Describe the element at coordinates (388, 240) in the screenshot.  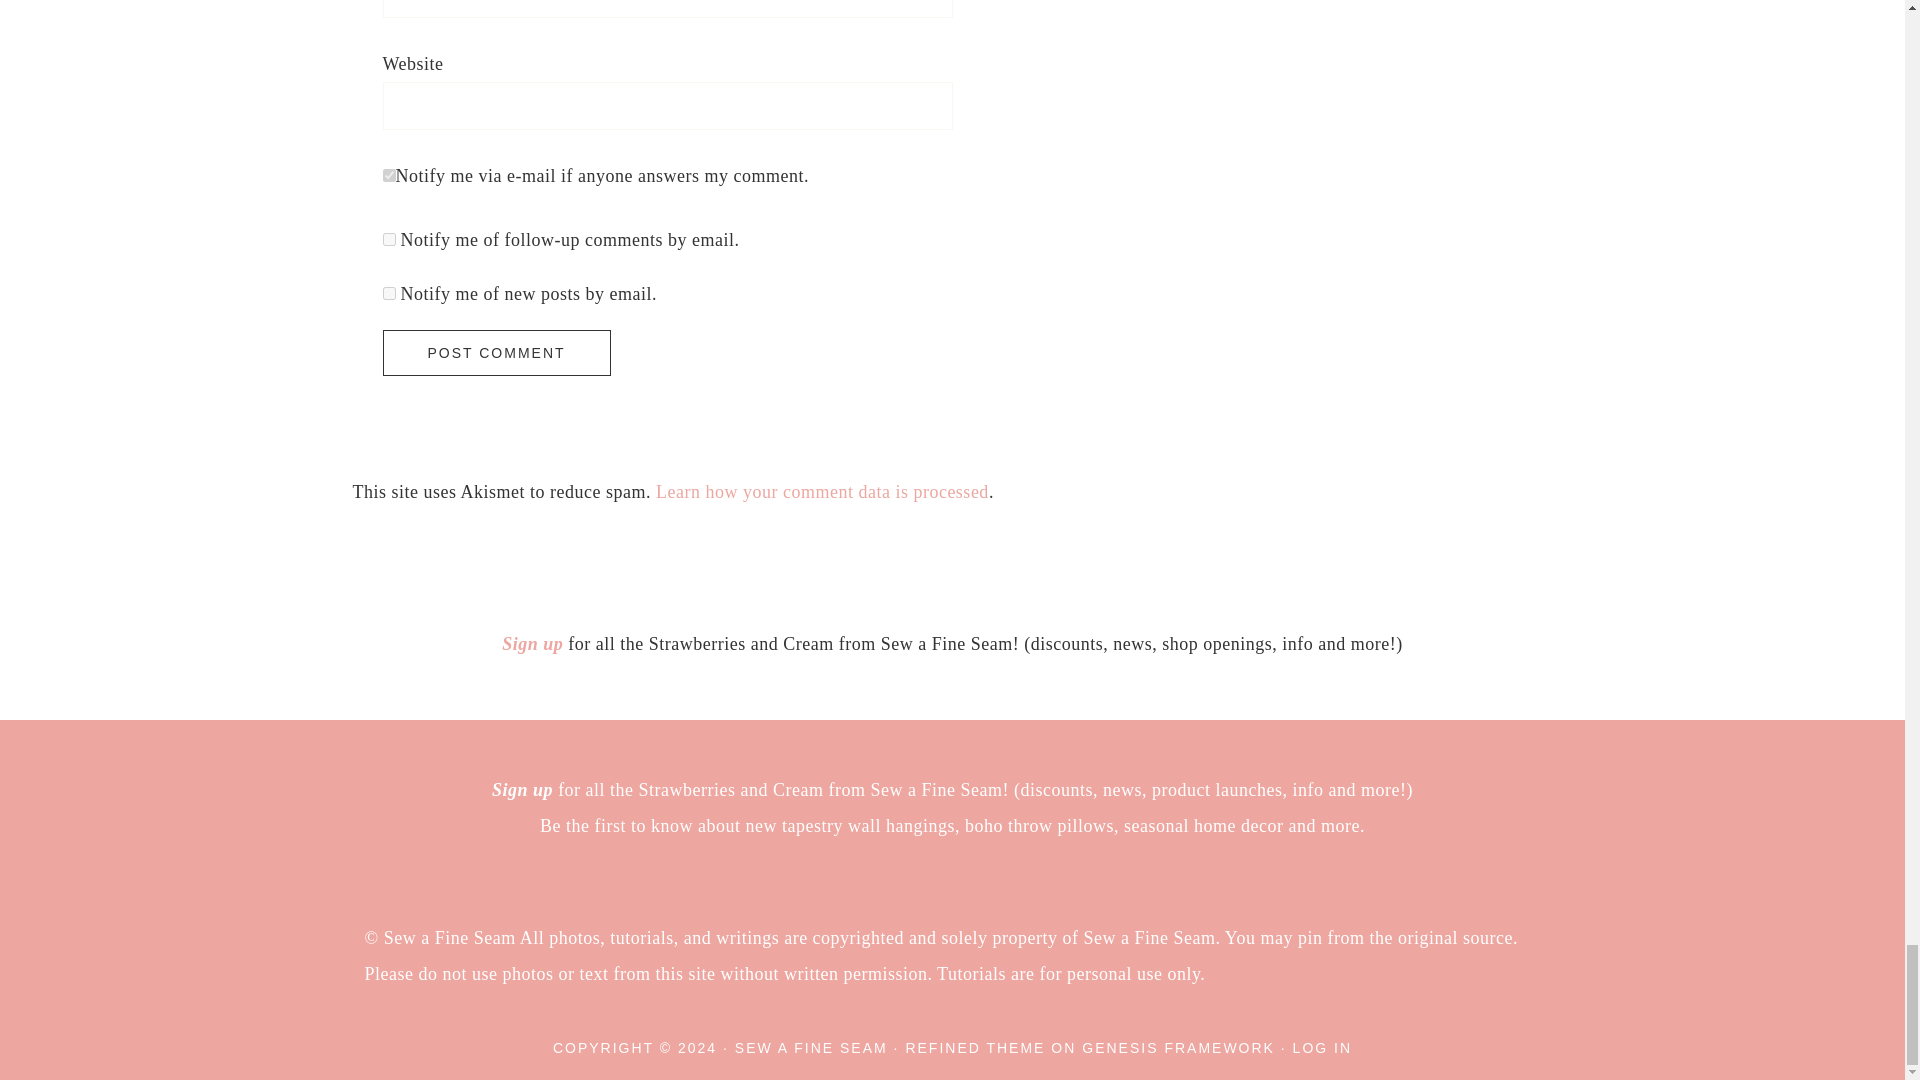
I see `subscribe` at that location.